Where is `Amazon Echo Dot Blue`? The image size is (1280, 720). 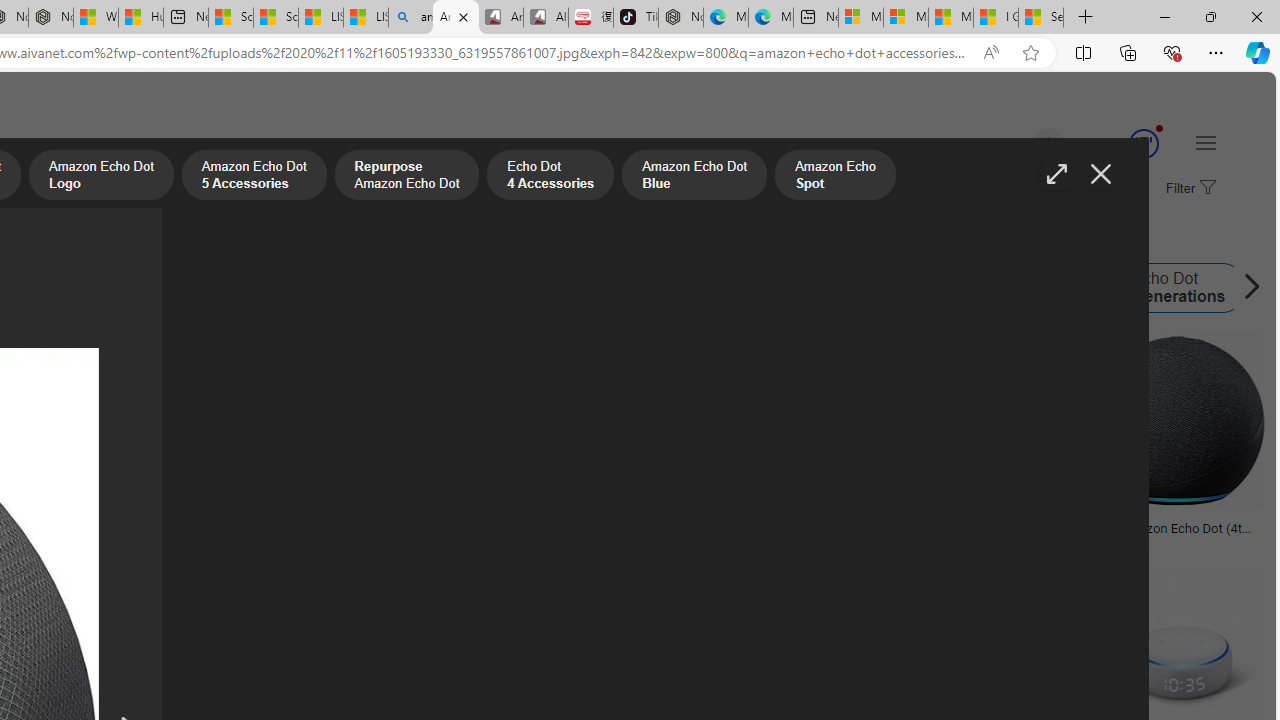
Amazon Echo Dot Blue is located at coordinates (693, 177).